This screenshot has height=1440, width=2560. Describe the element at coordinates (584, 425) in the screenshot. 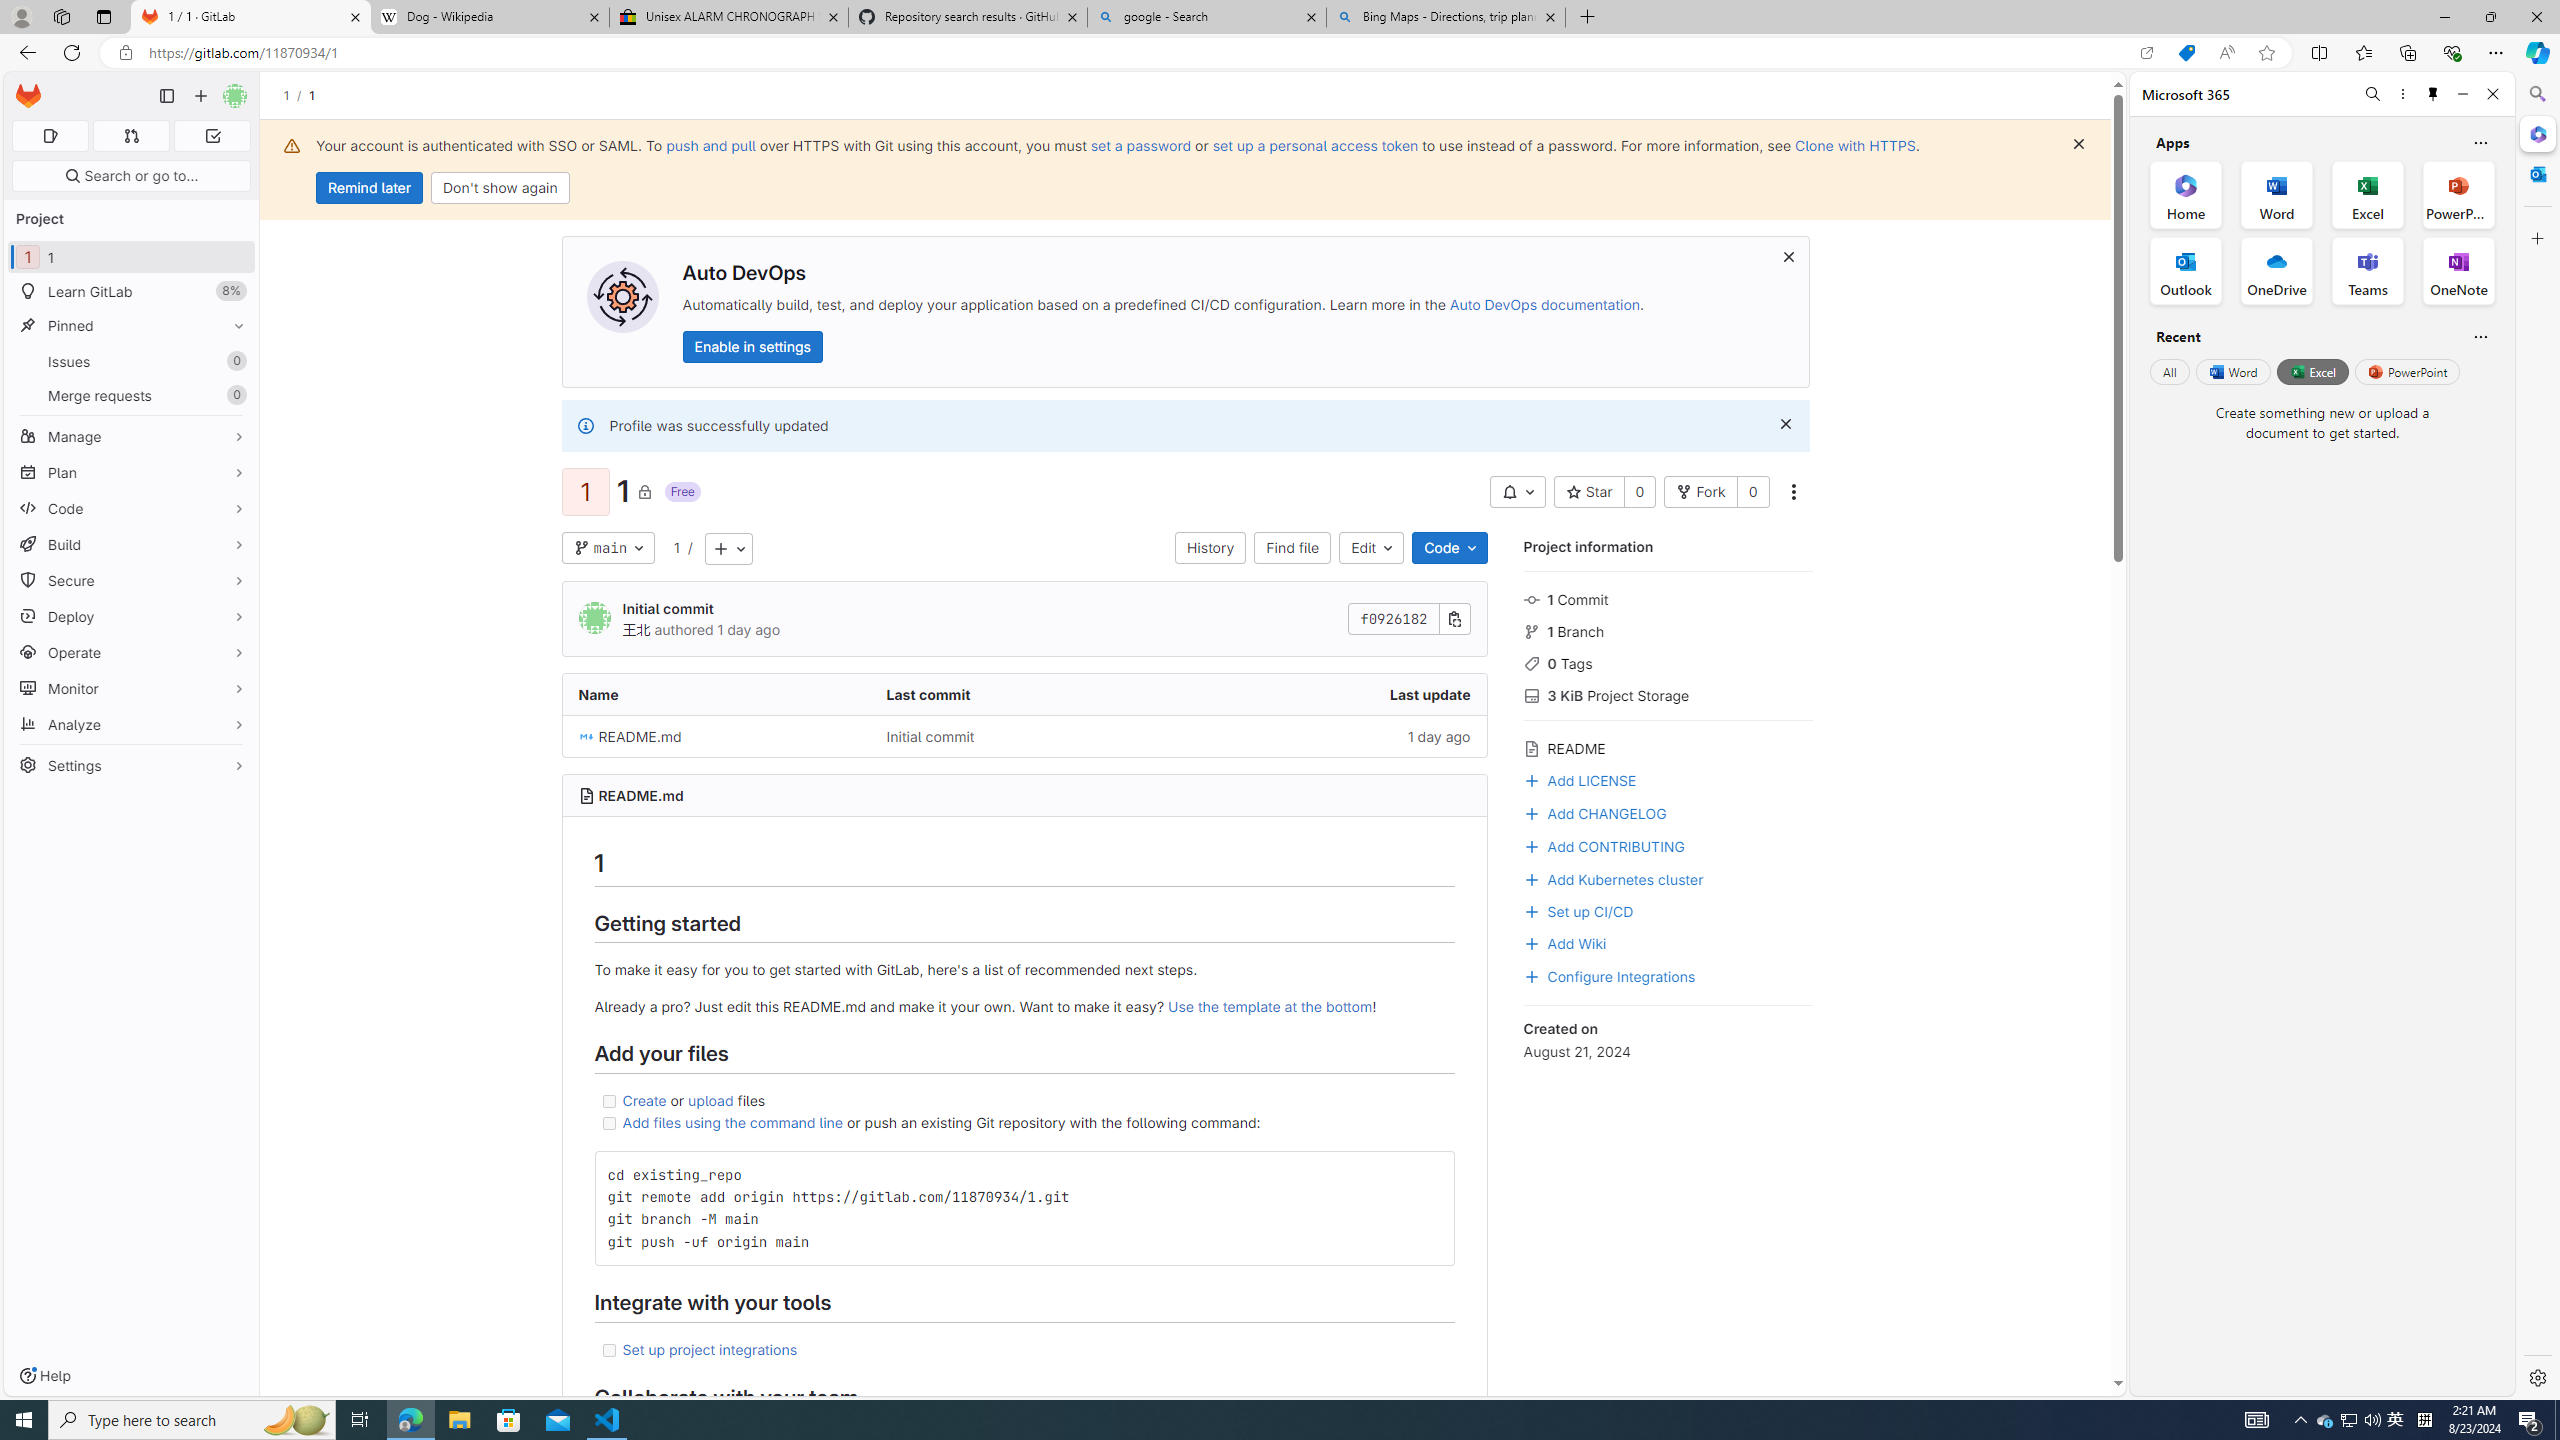

I see `Class: s16 gl-alert-icon gl-alert-icon-no-title` at that location.